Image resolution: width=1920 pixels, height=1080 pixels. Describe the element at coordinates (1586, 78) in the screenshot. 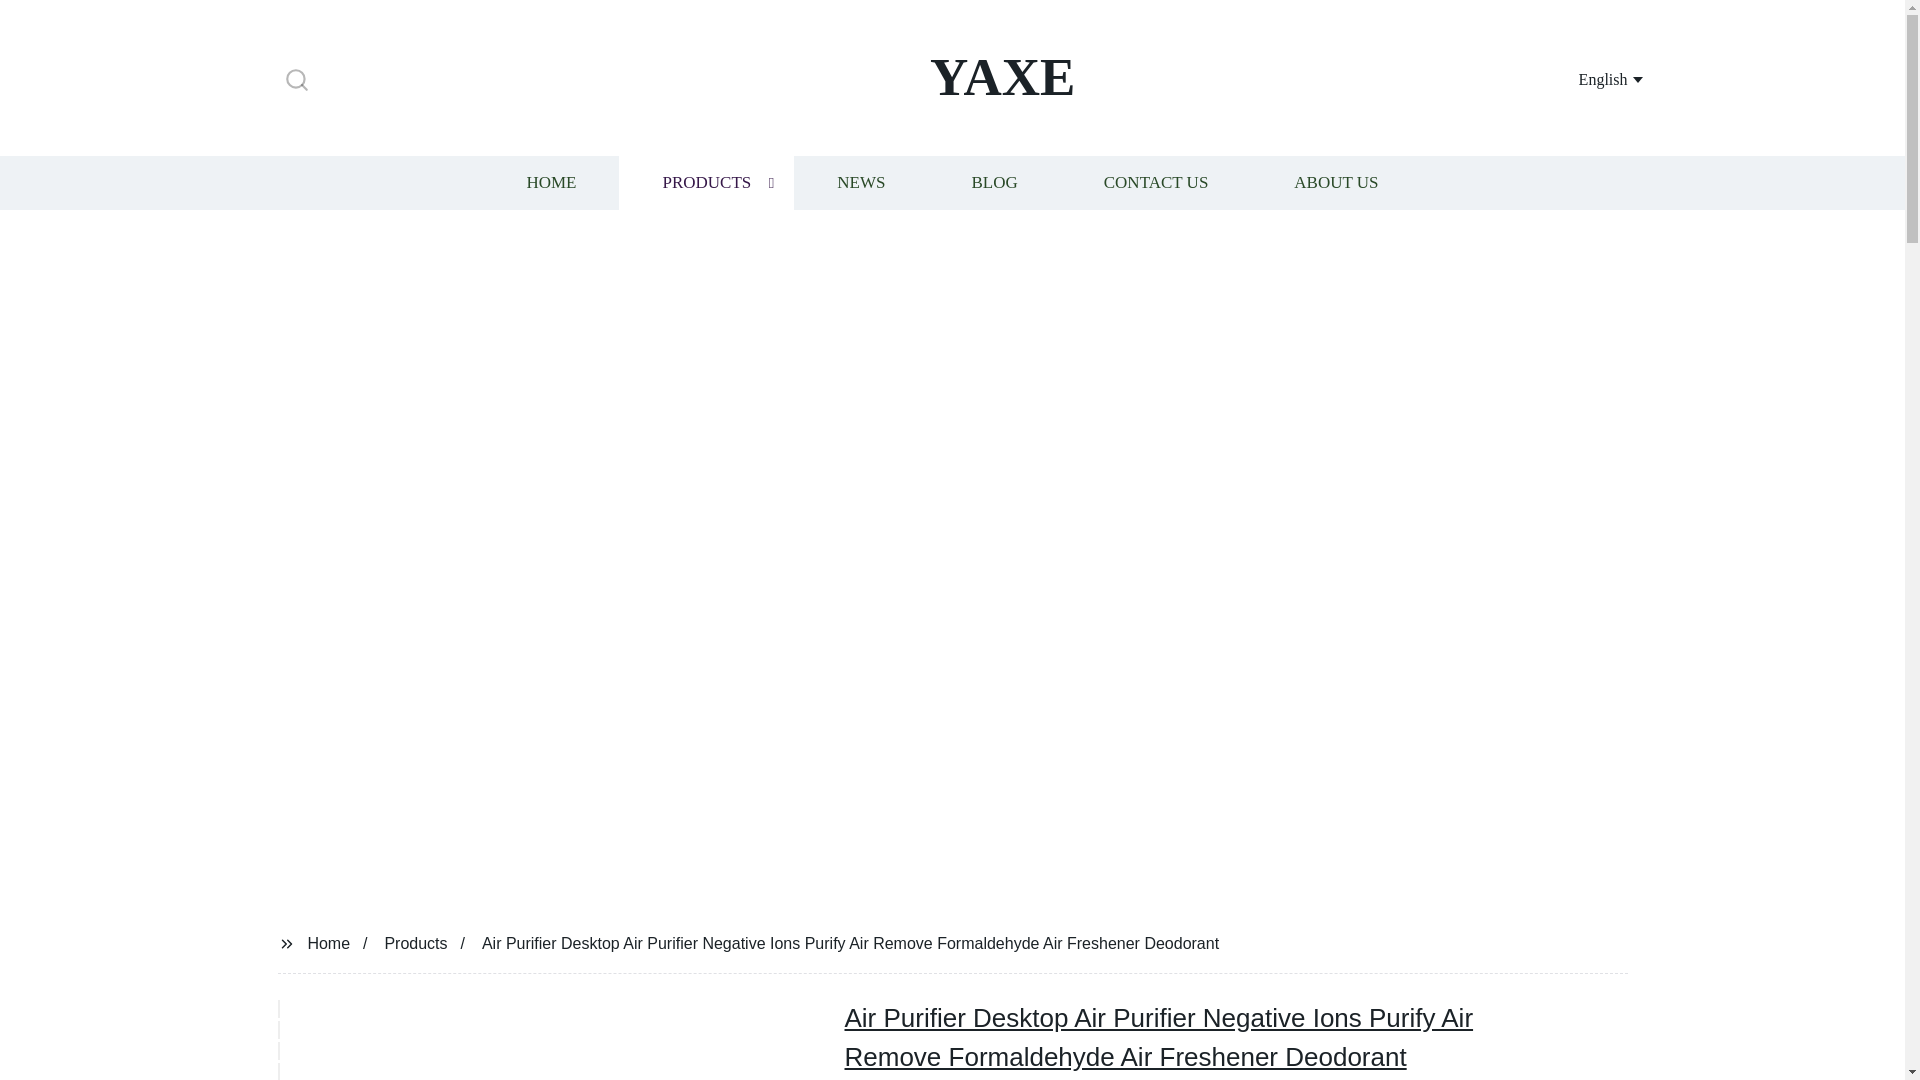

I see `English` at that location.